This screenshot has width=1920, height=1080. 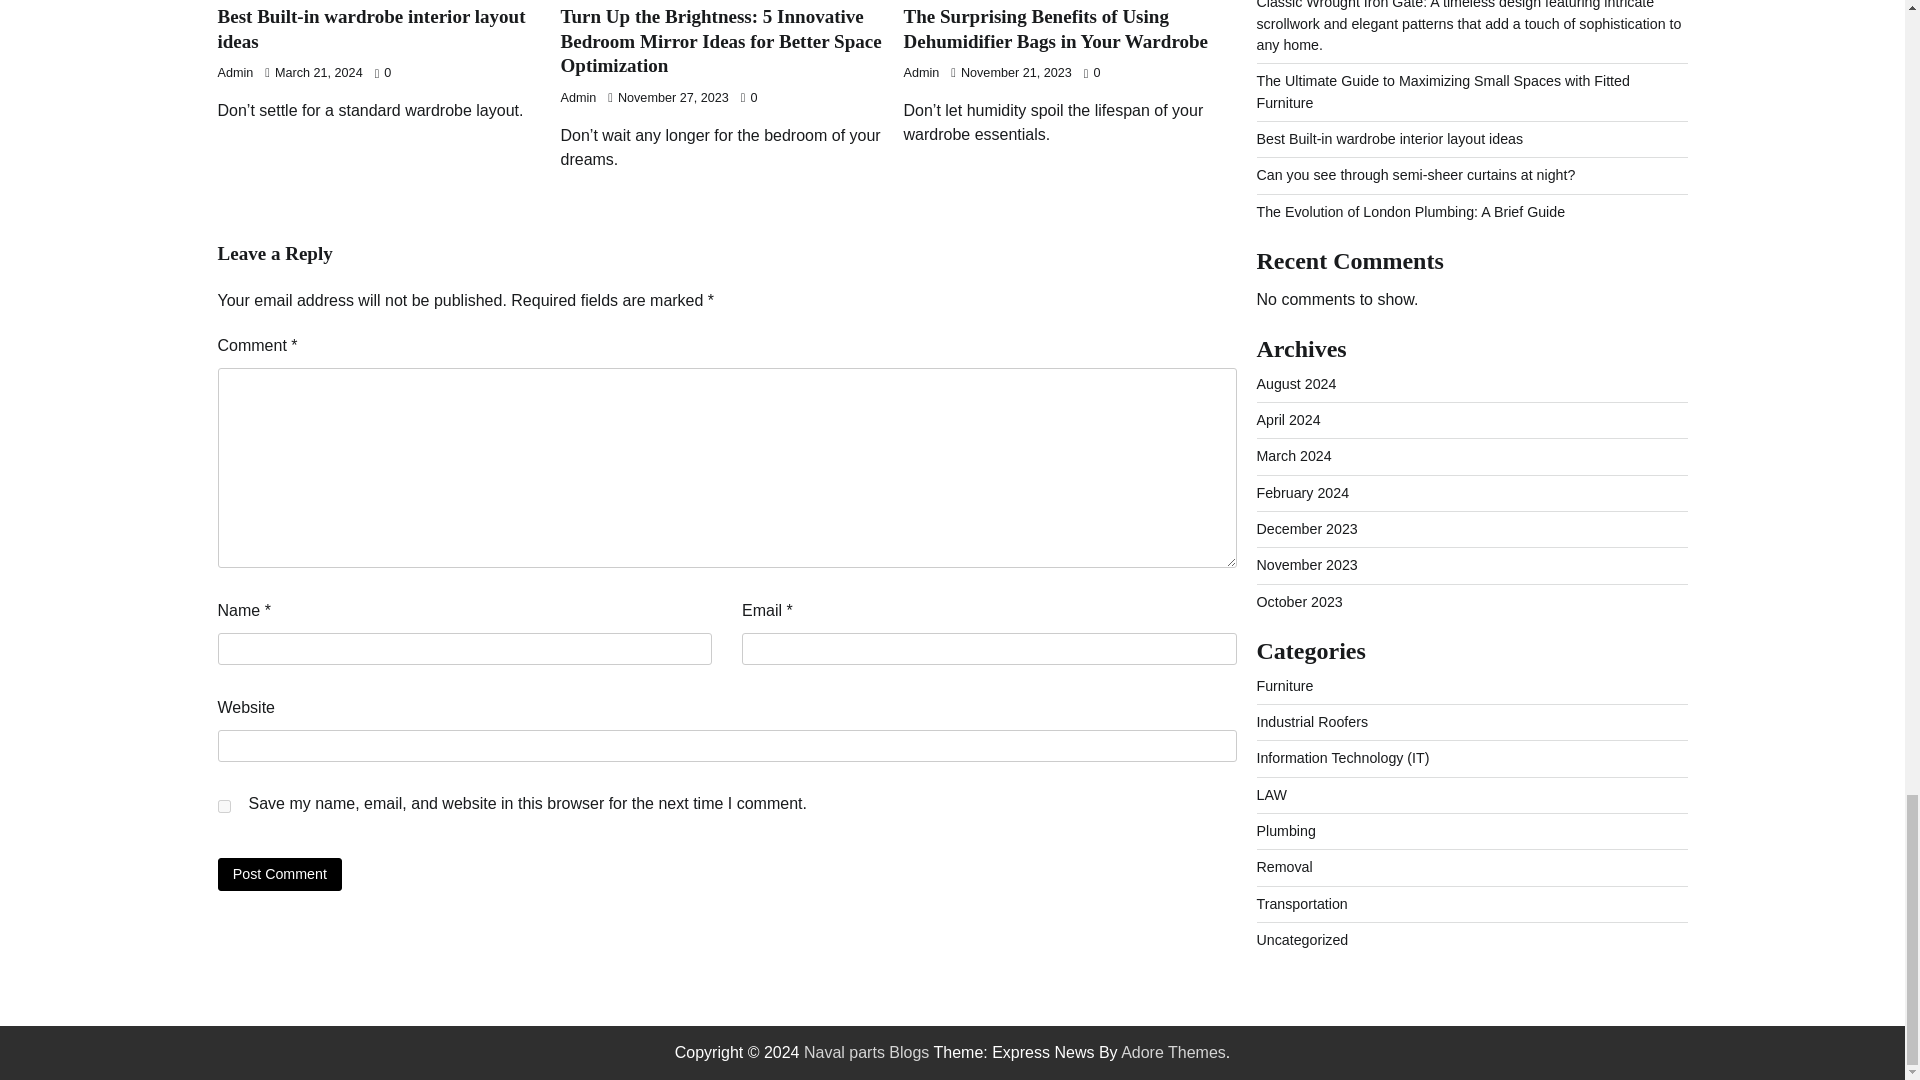 I want to click on Admin, so click(x=236, y=72).